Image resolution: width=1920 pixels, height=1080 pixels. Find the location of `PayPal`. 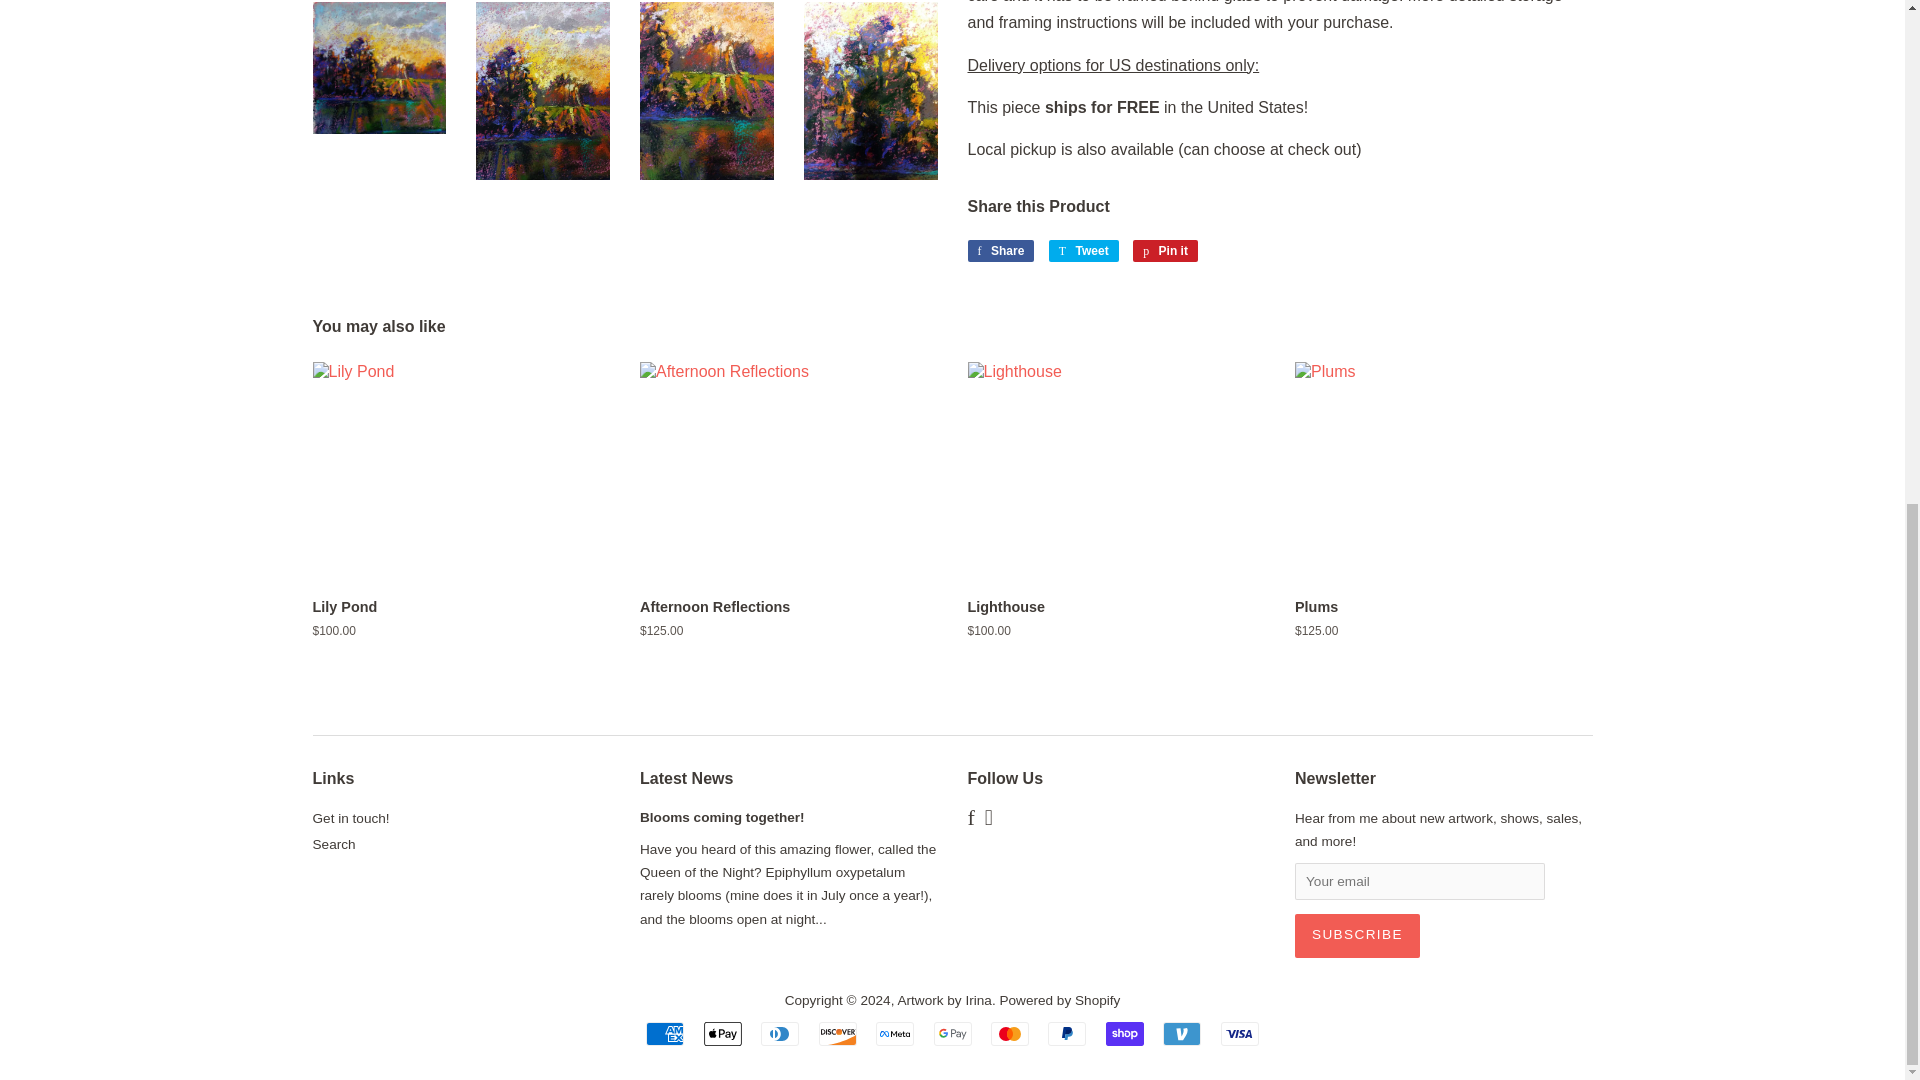

PayPal is located at coordinates (971, 820).